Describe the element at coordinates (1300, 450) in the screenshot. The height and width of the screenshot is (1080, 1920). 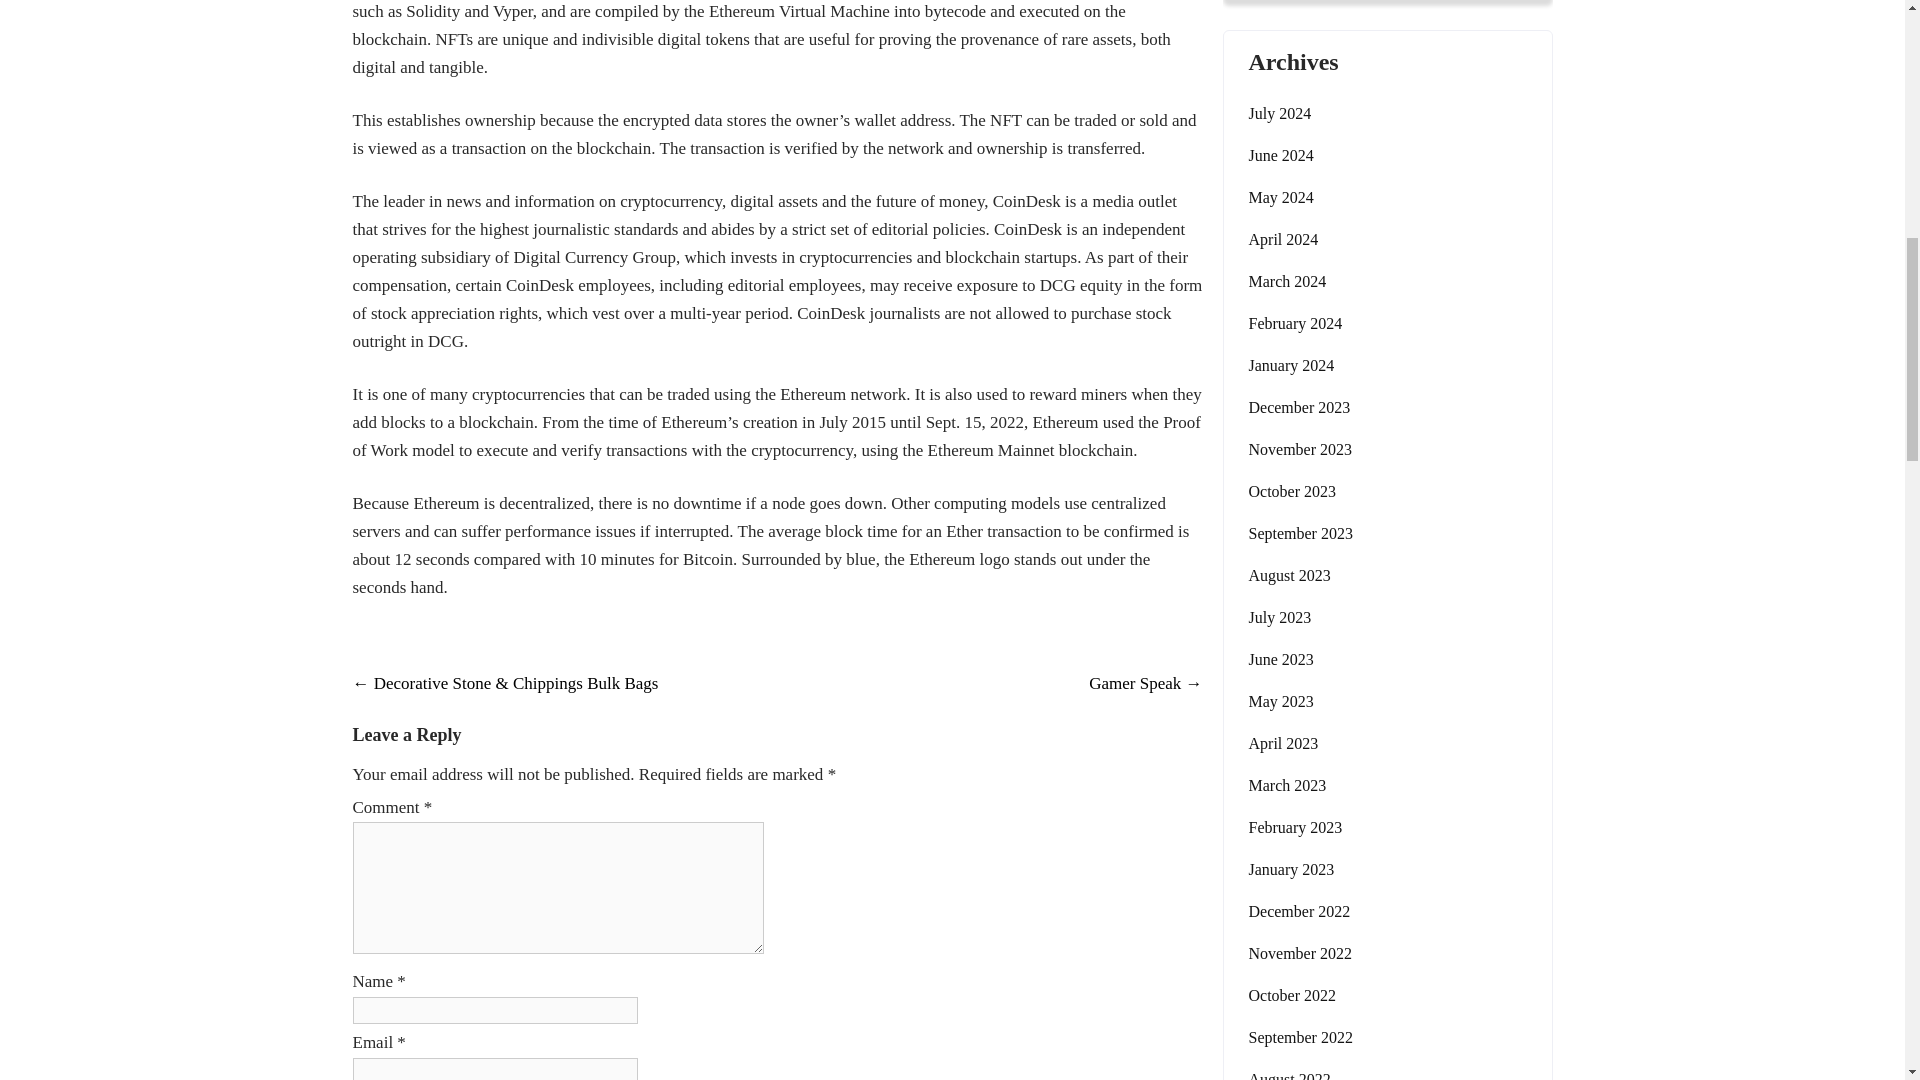
I see `November 2023` at that location.